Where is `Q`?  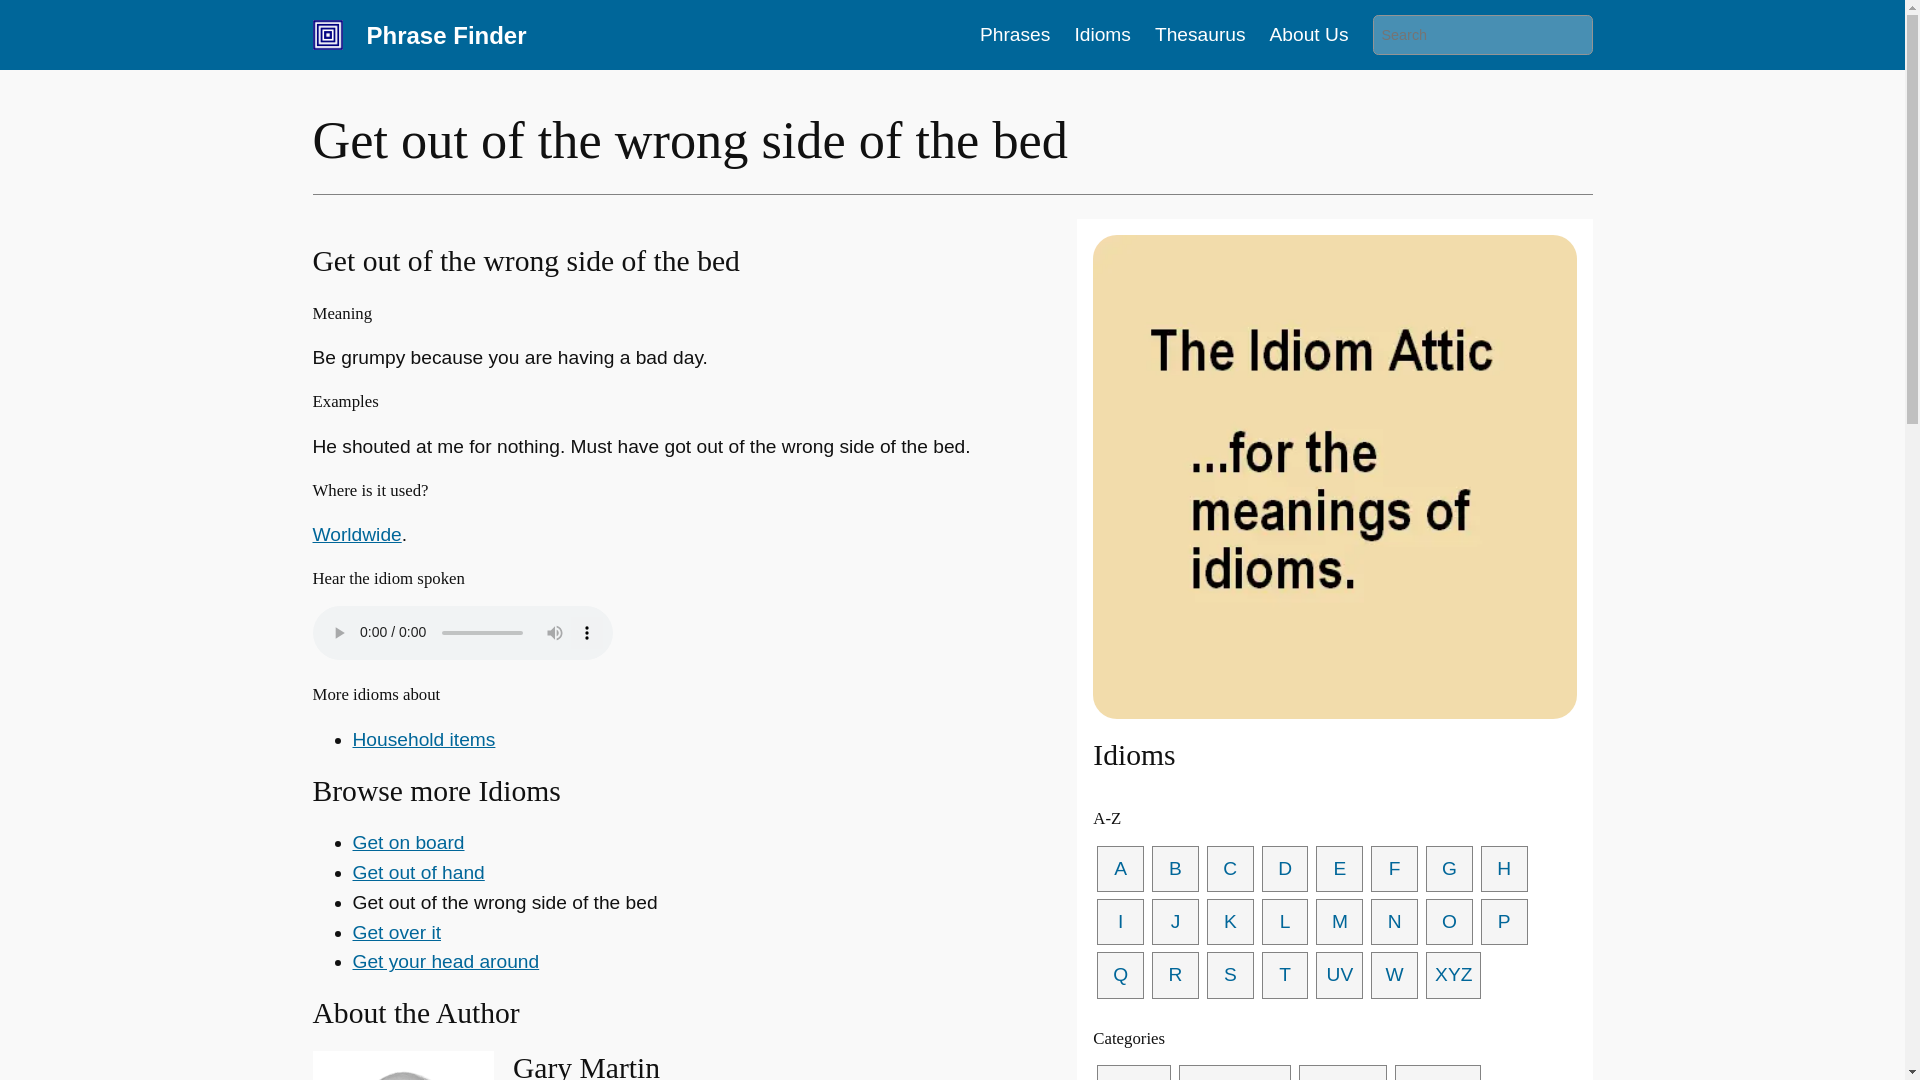
Q is located at coordinates (1120, 975).